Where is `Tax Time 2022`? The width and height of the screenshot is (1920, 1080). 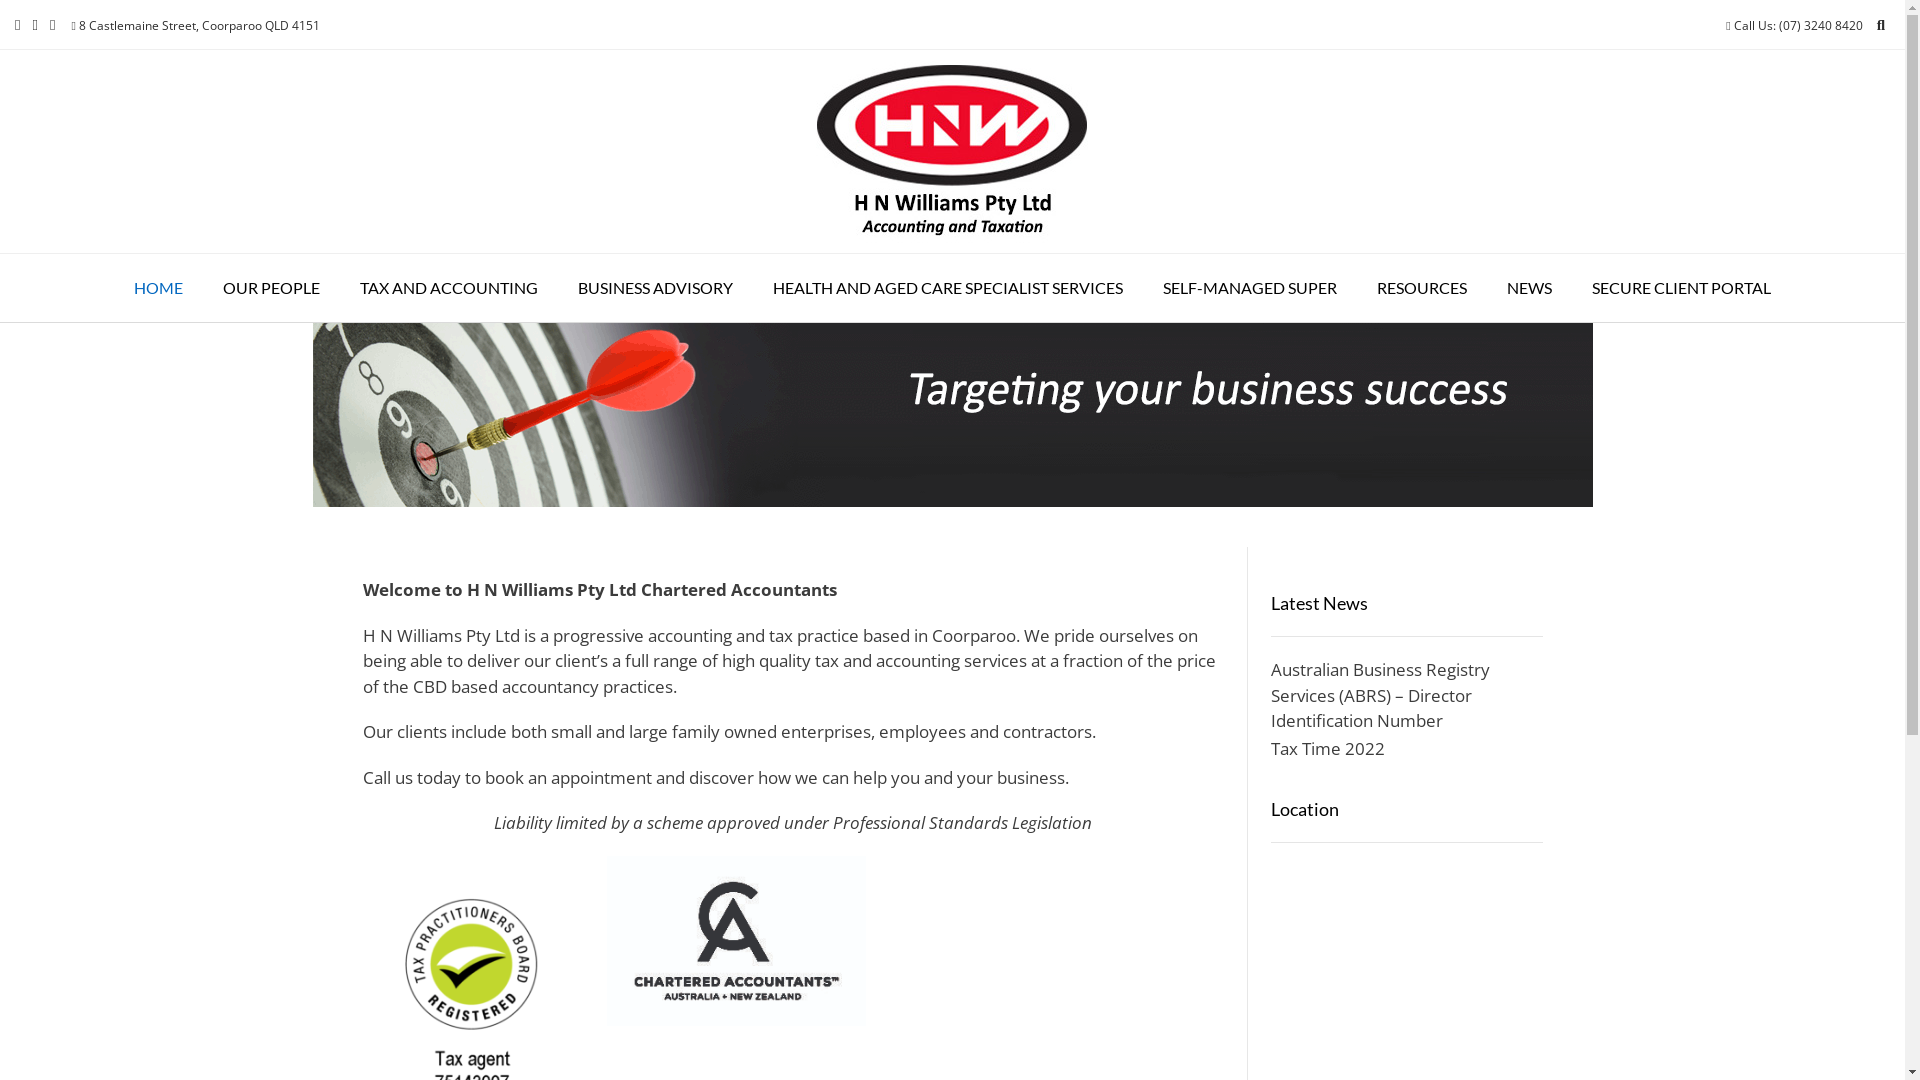
Tax Time 2022 is located at coordinates (1328, 747).